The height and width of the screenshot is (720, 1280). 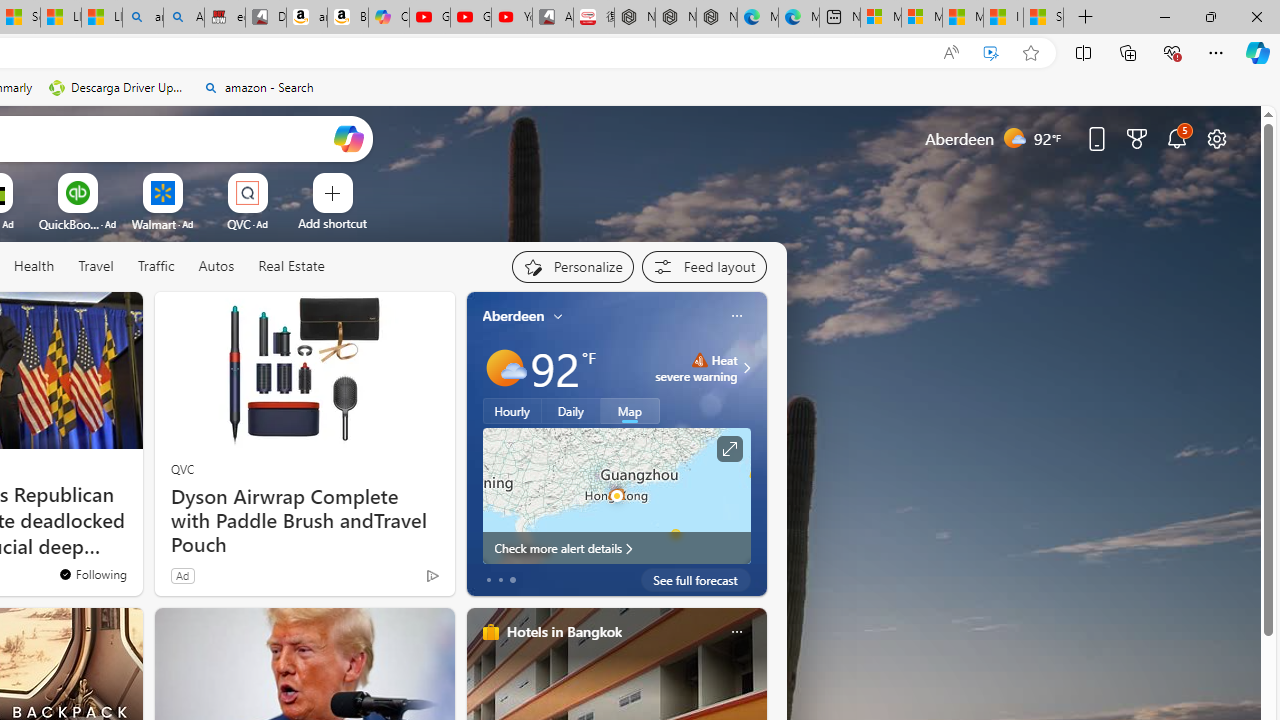 I want to click on Check more alert details, so click(x=616, y=548).